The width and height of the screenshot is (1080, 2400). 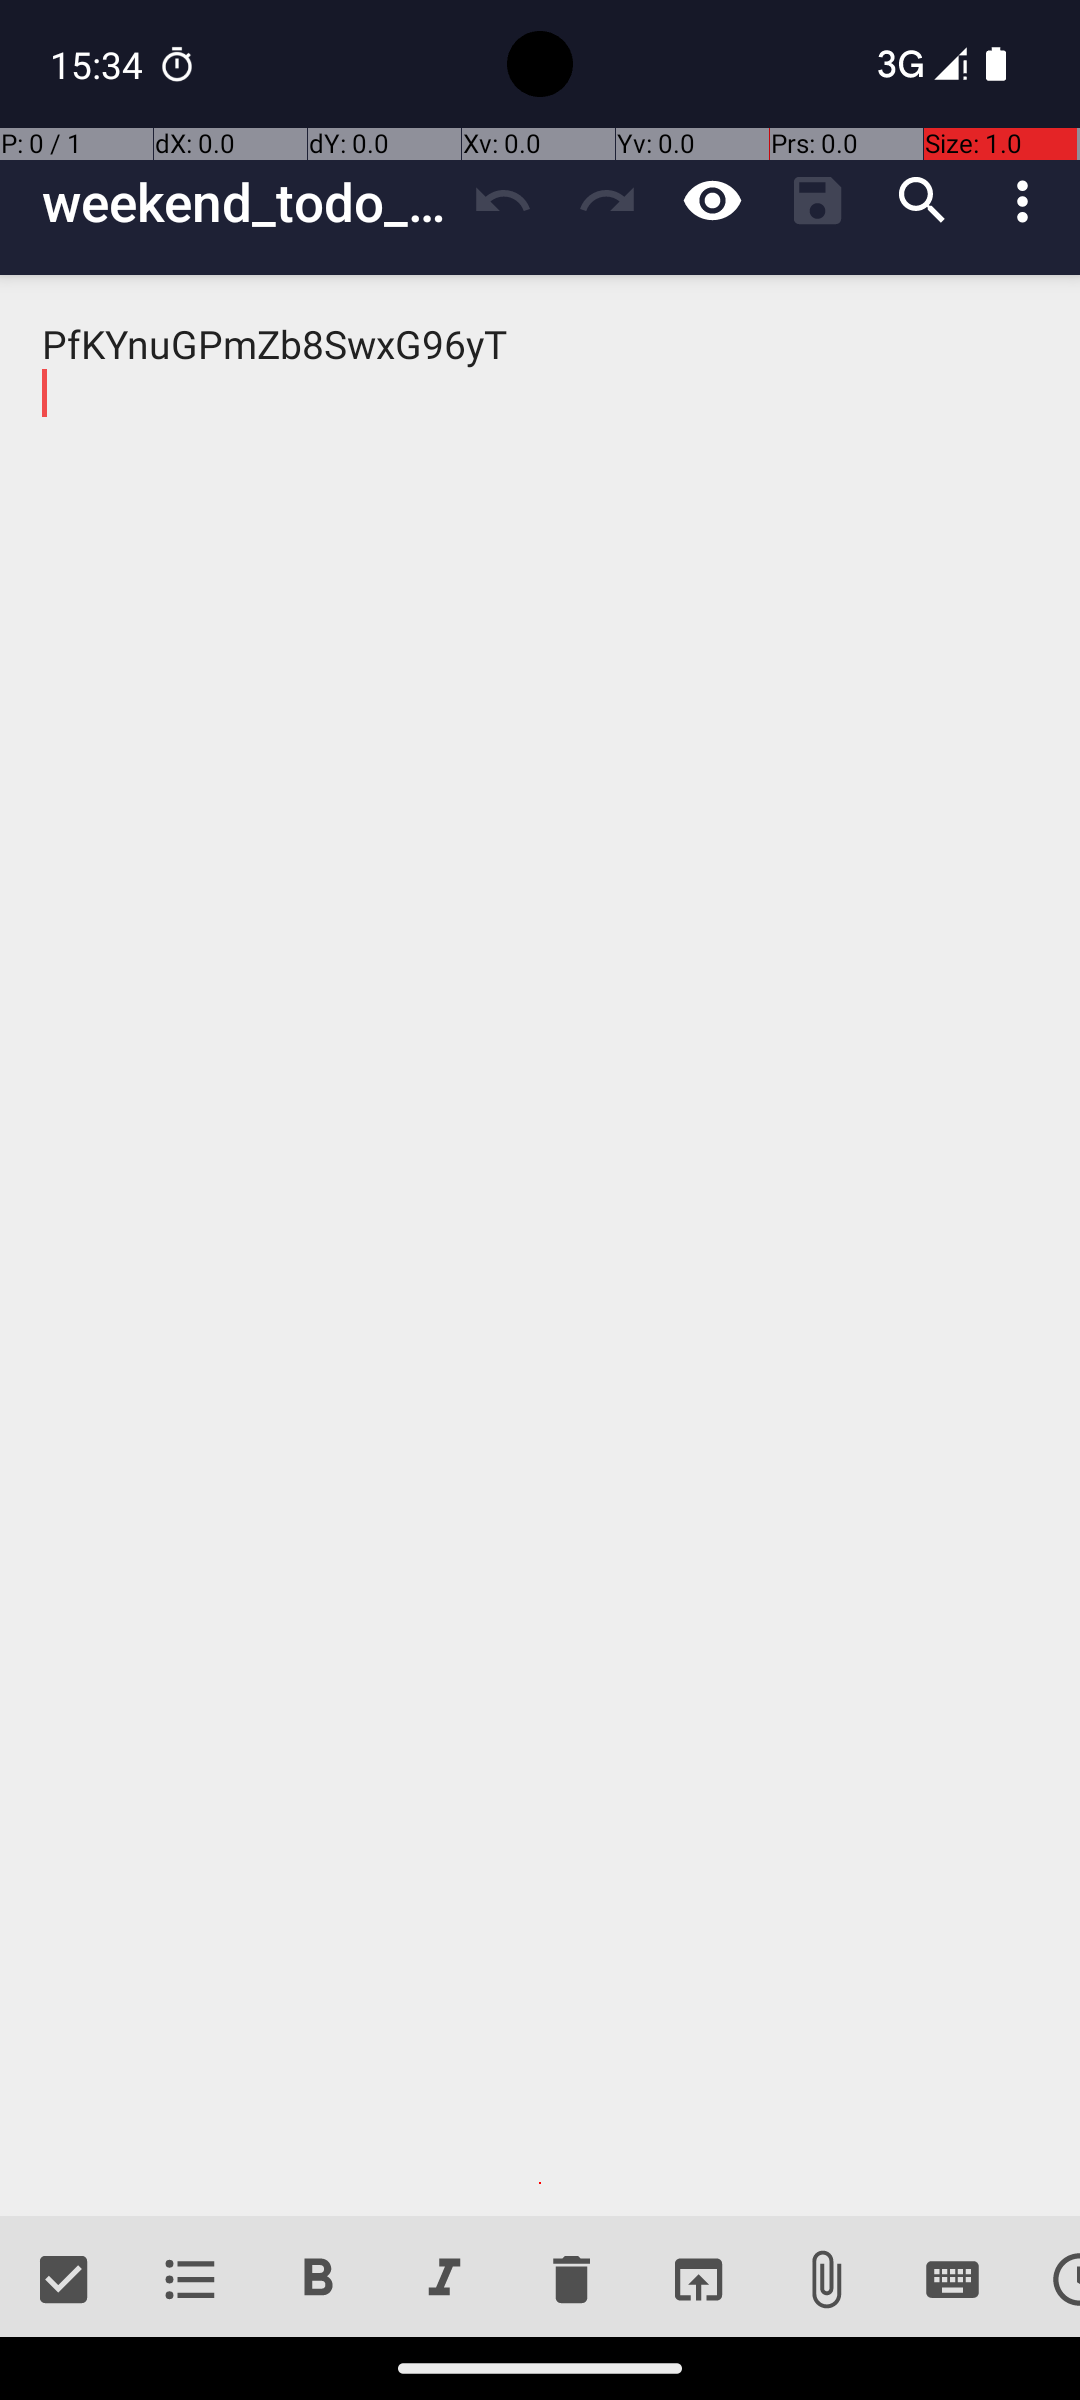 I want to click on weekend_todo_list_Rx78, so click(x=246, y=202).